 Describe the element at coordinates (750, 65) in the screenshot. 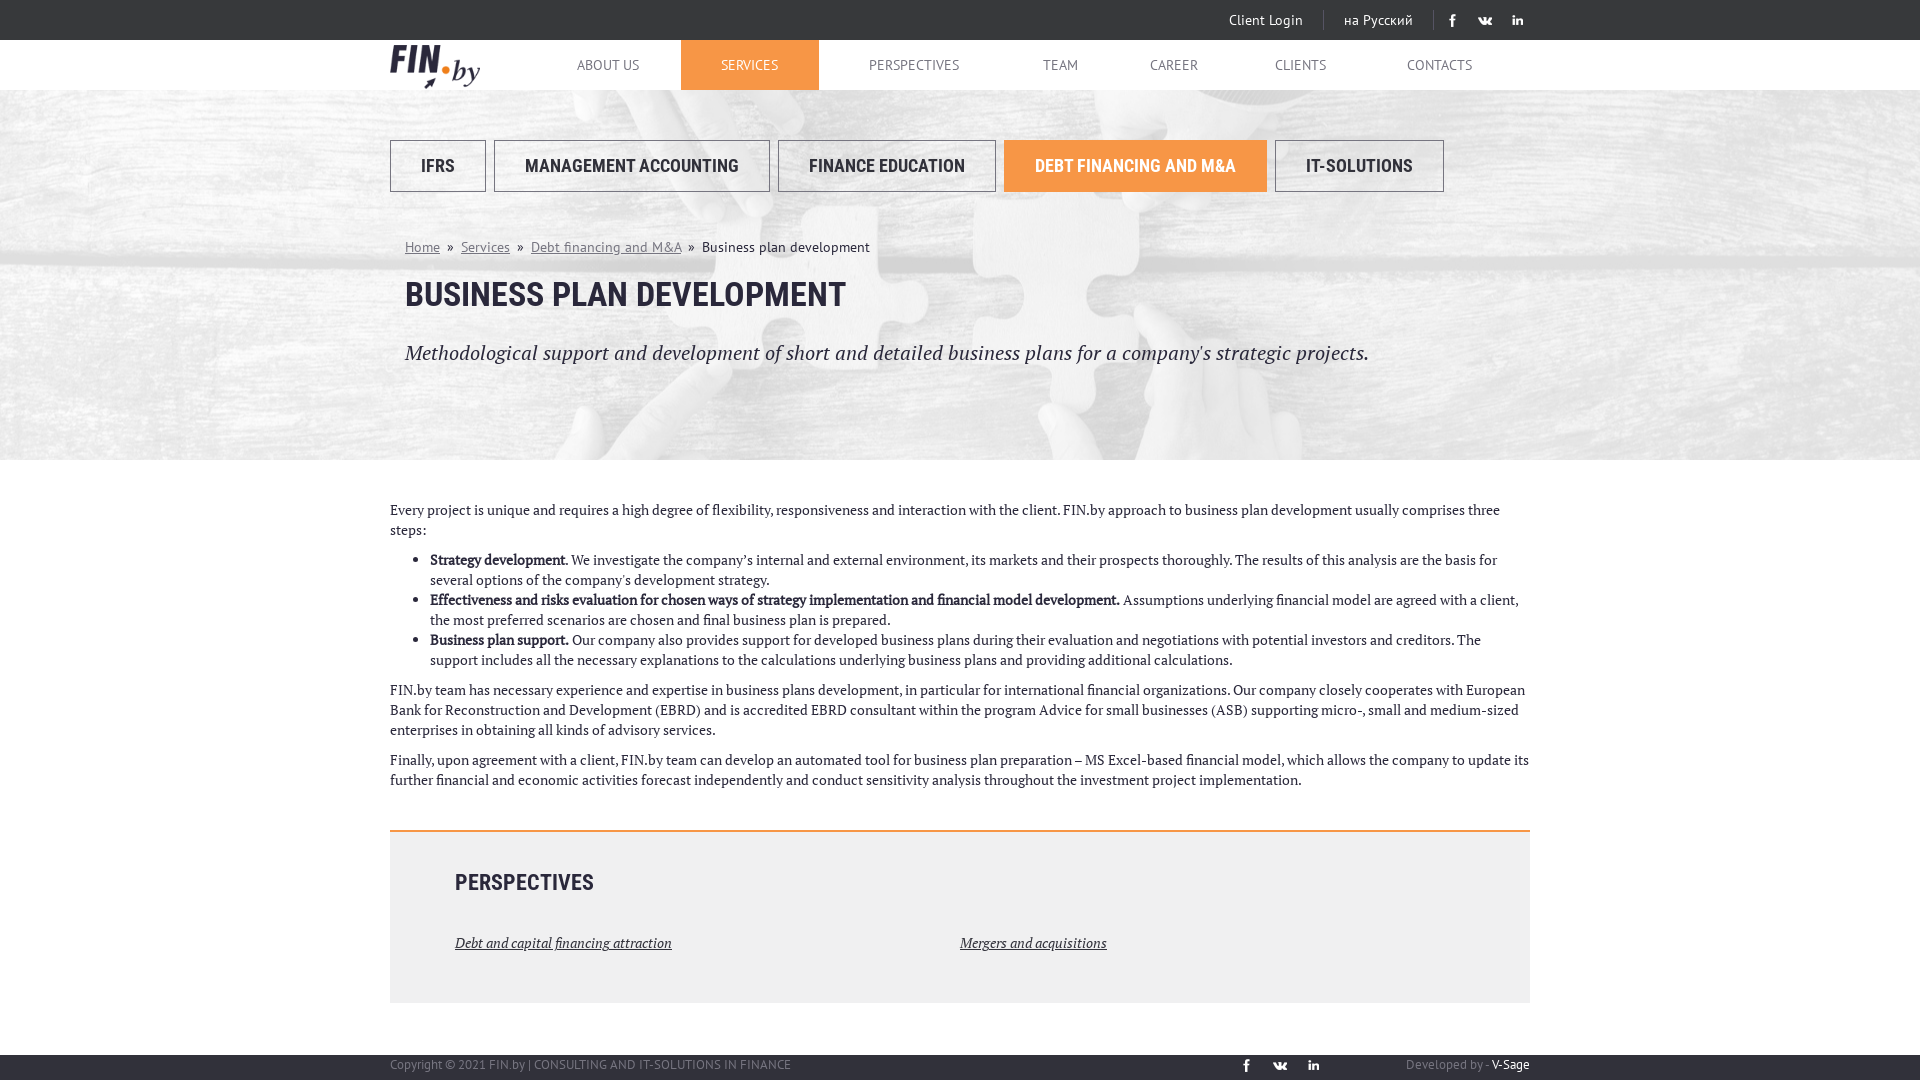

I see `SERVICES` at that location.